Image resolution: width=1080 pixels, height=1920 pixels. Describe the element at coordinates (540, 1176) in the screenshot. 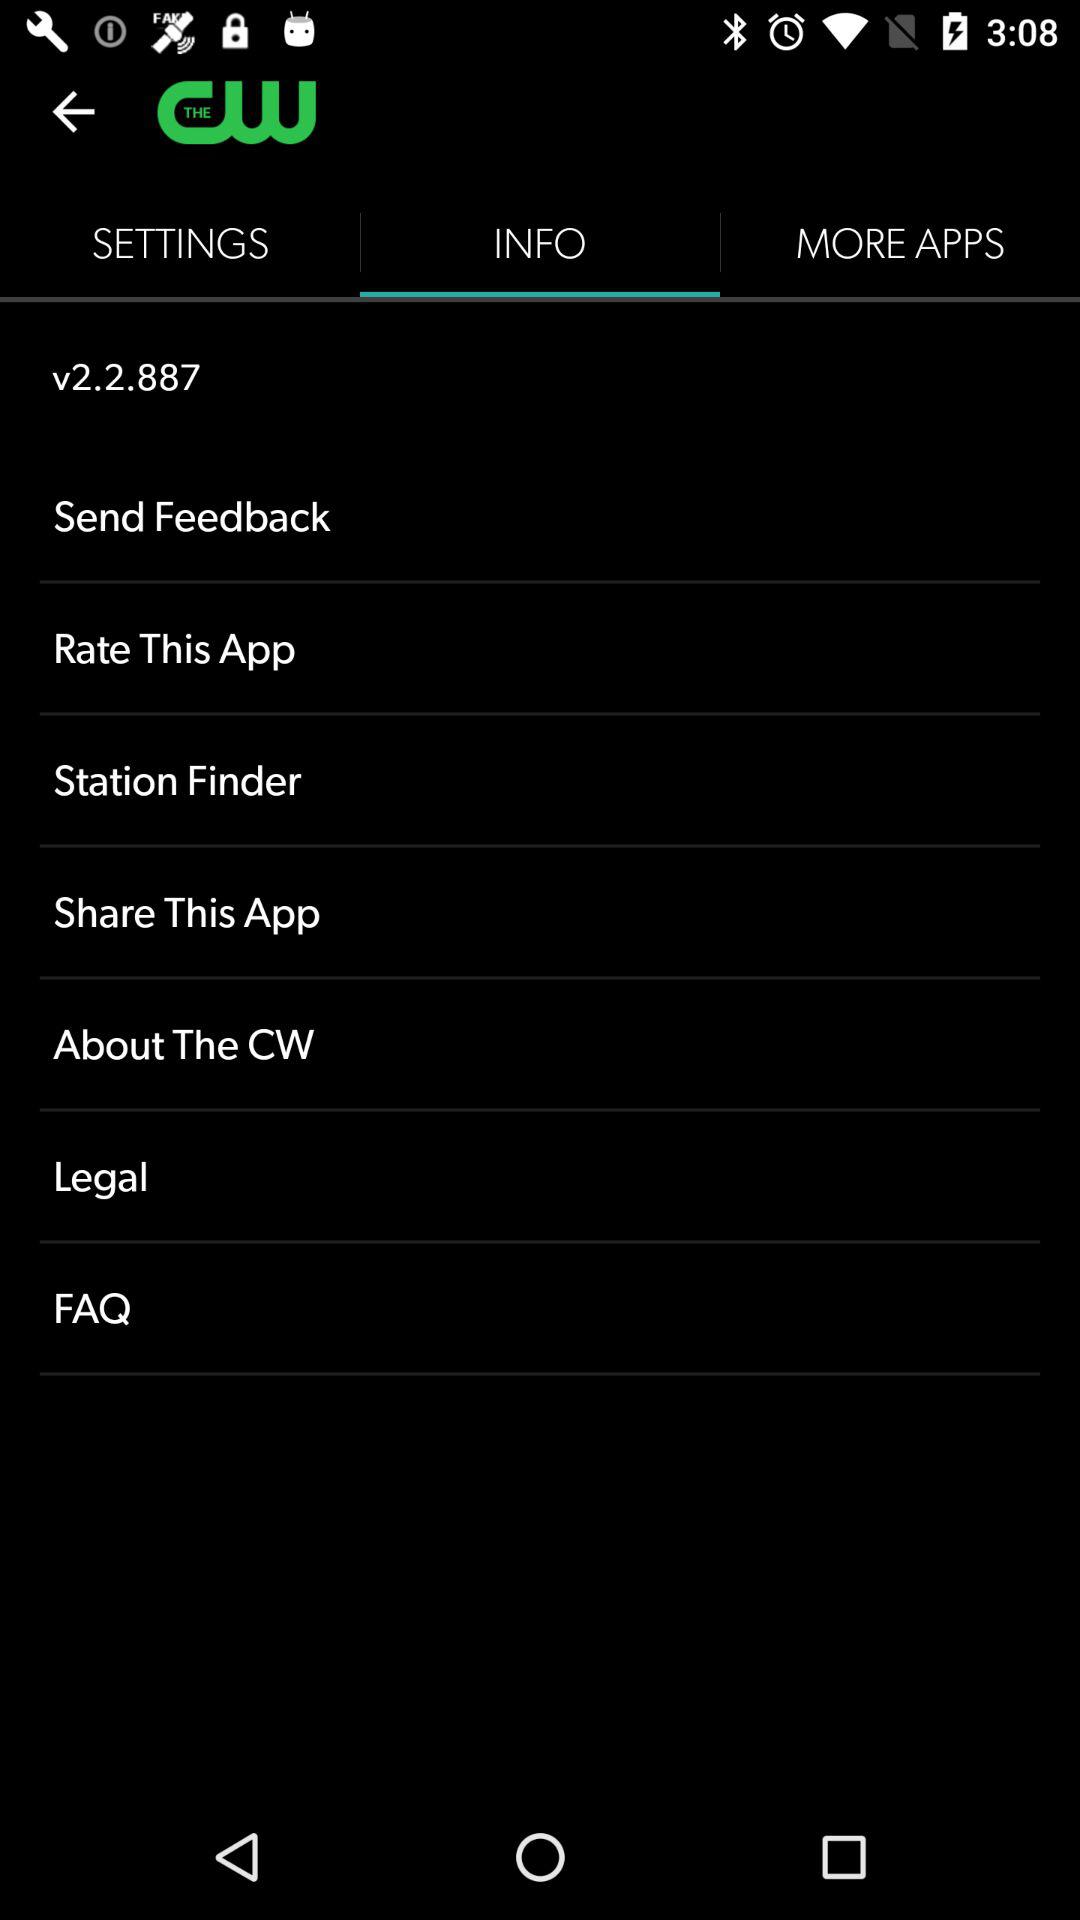

I see `flip until legal` at that location.